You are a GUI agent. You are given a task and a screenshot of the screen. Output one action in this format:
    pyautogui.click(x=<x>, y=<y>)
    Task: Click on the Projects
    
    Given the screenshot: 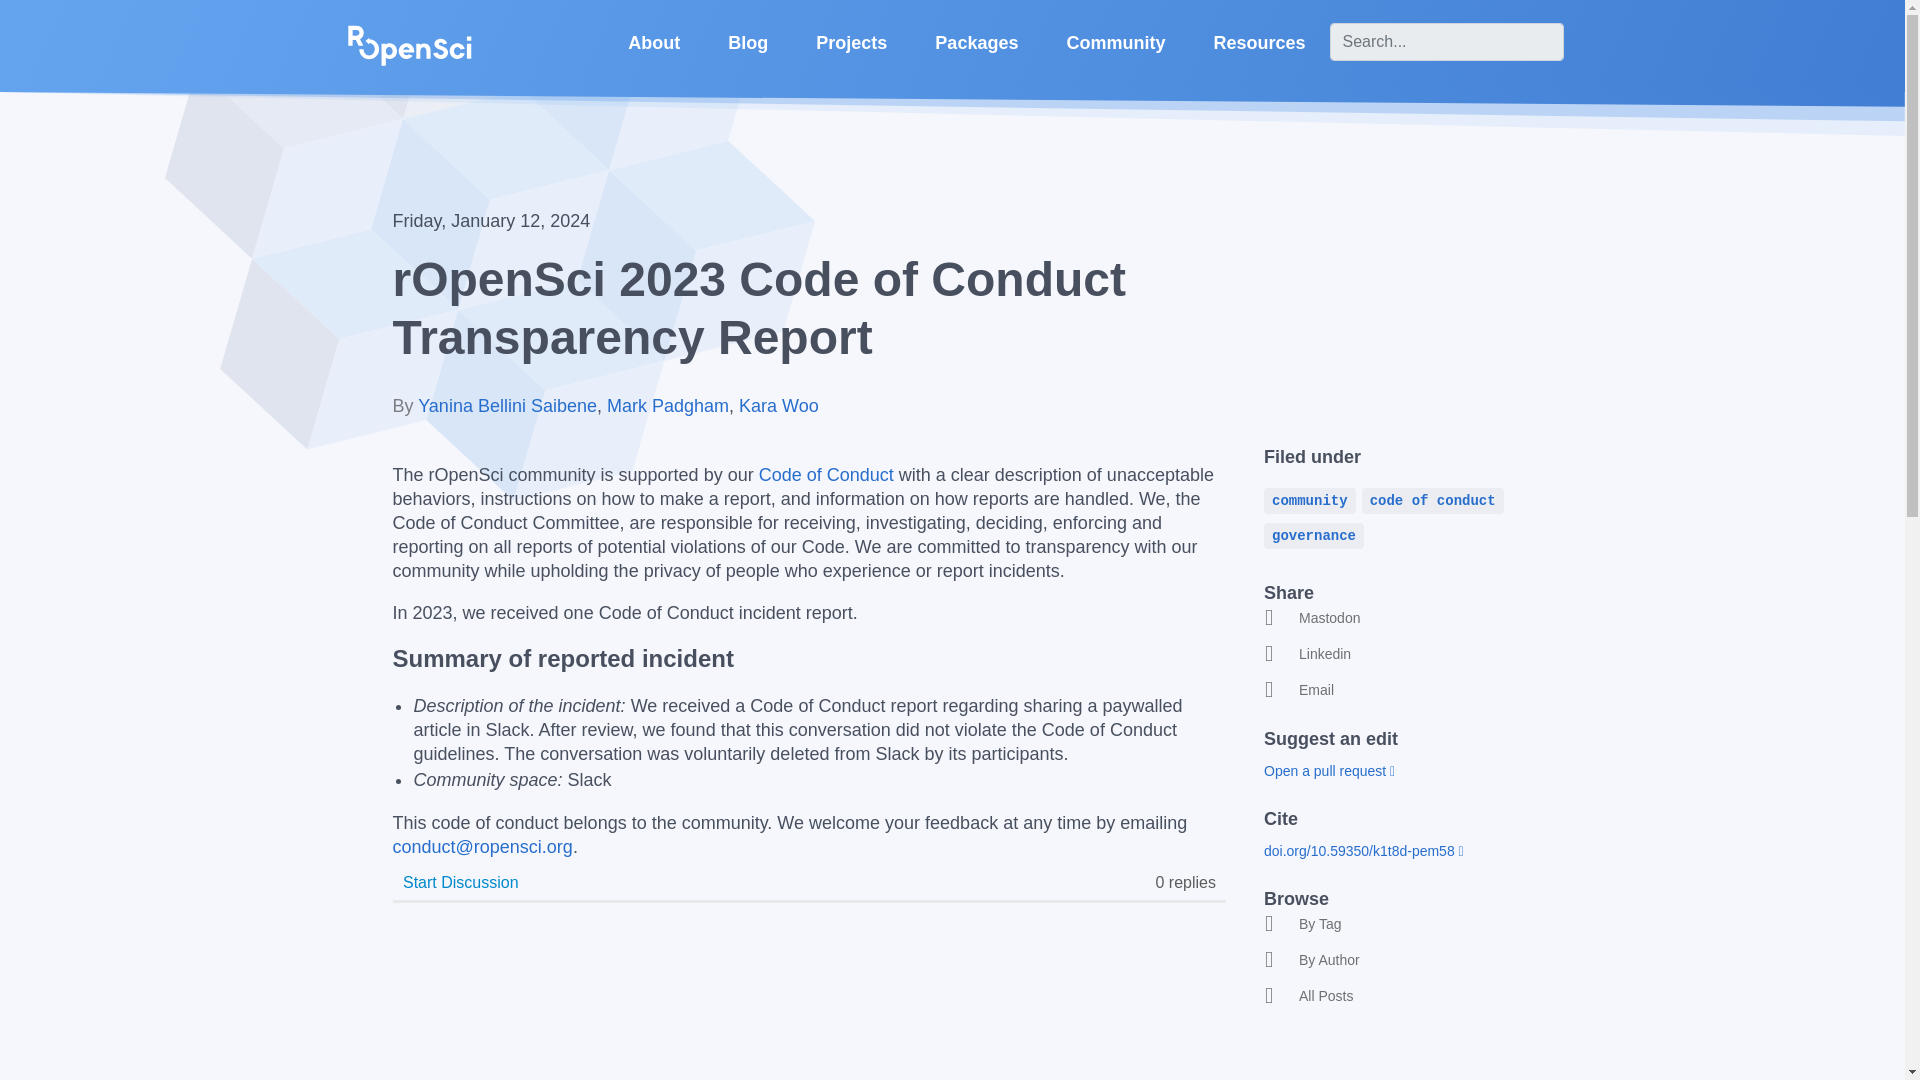 What is the action you would take?
    pyautogui.click(x=850, y=43)
    